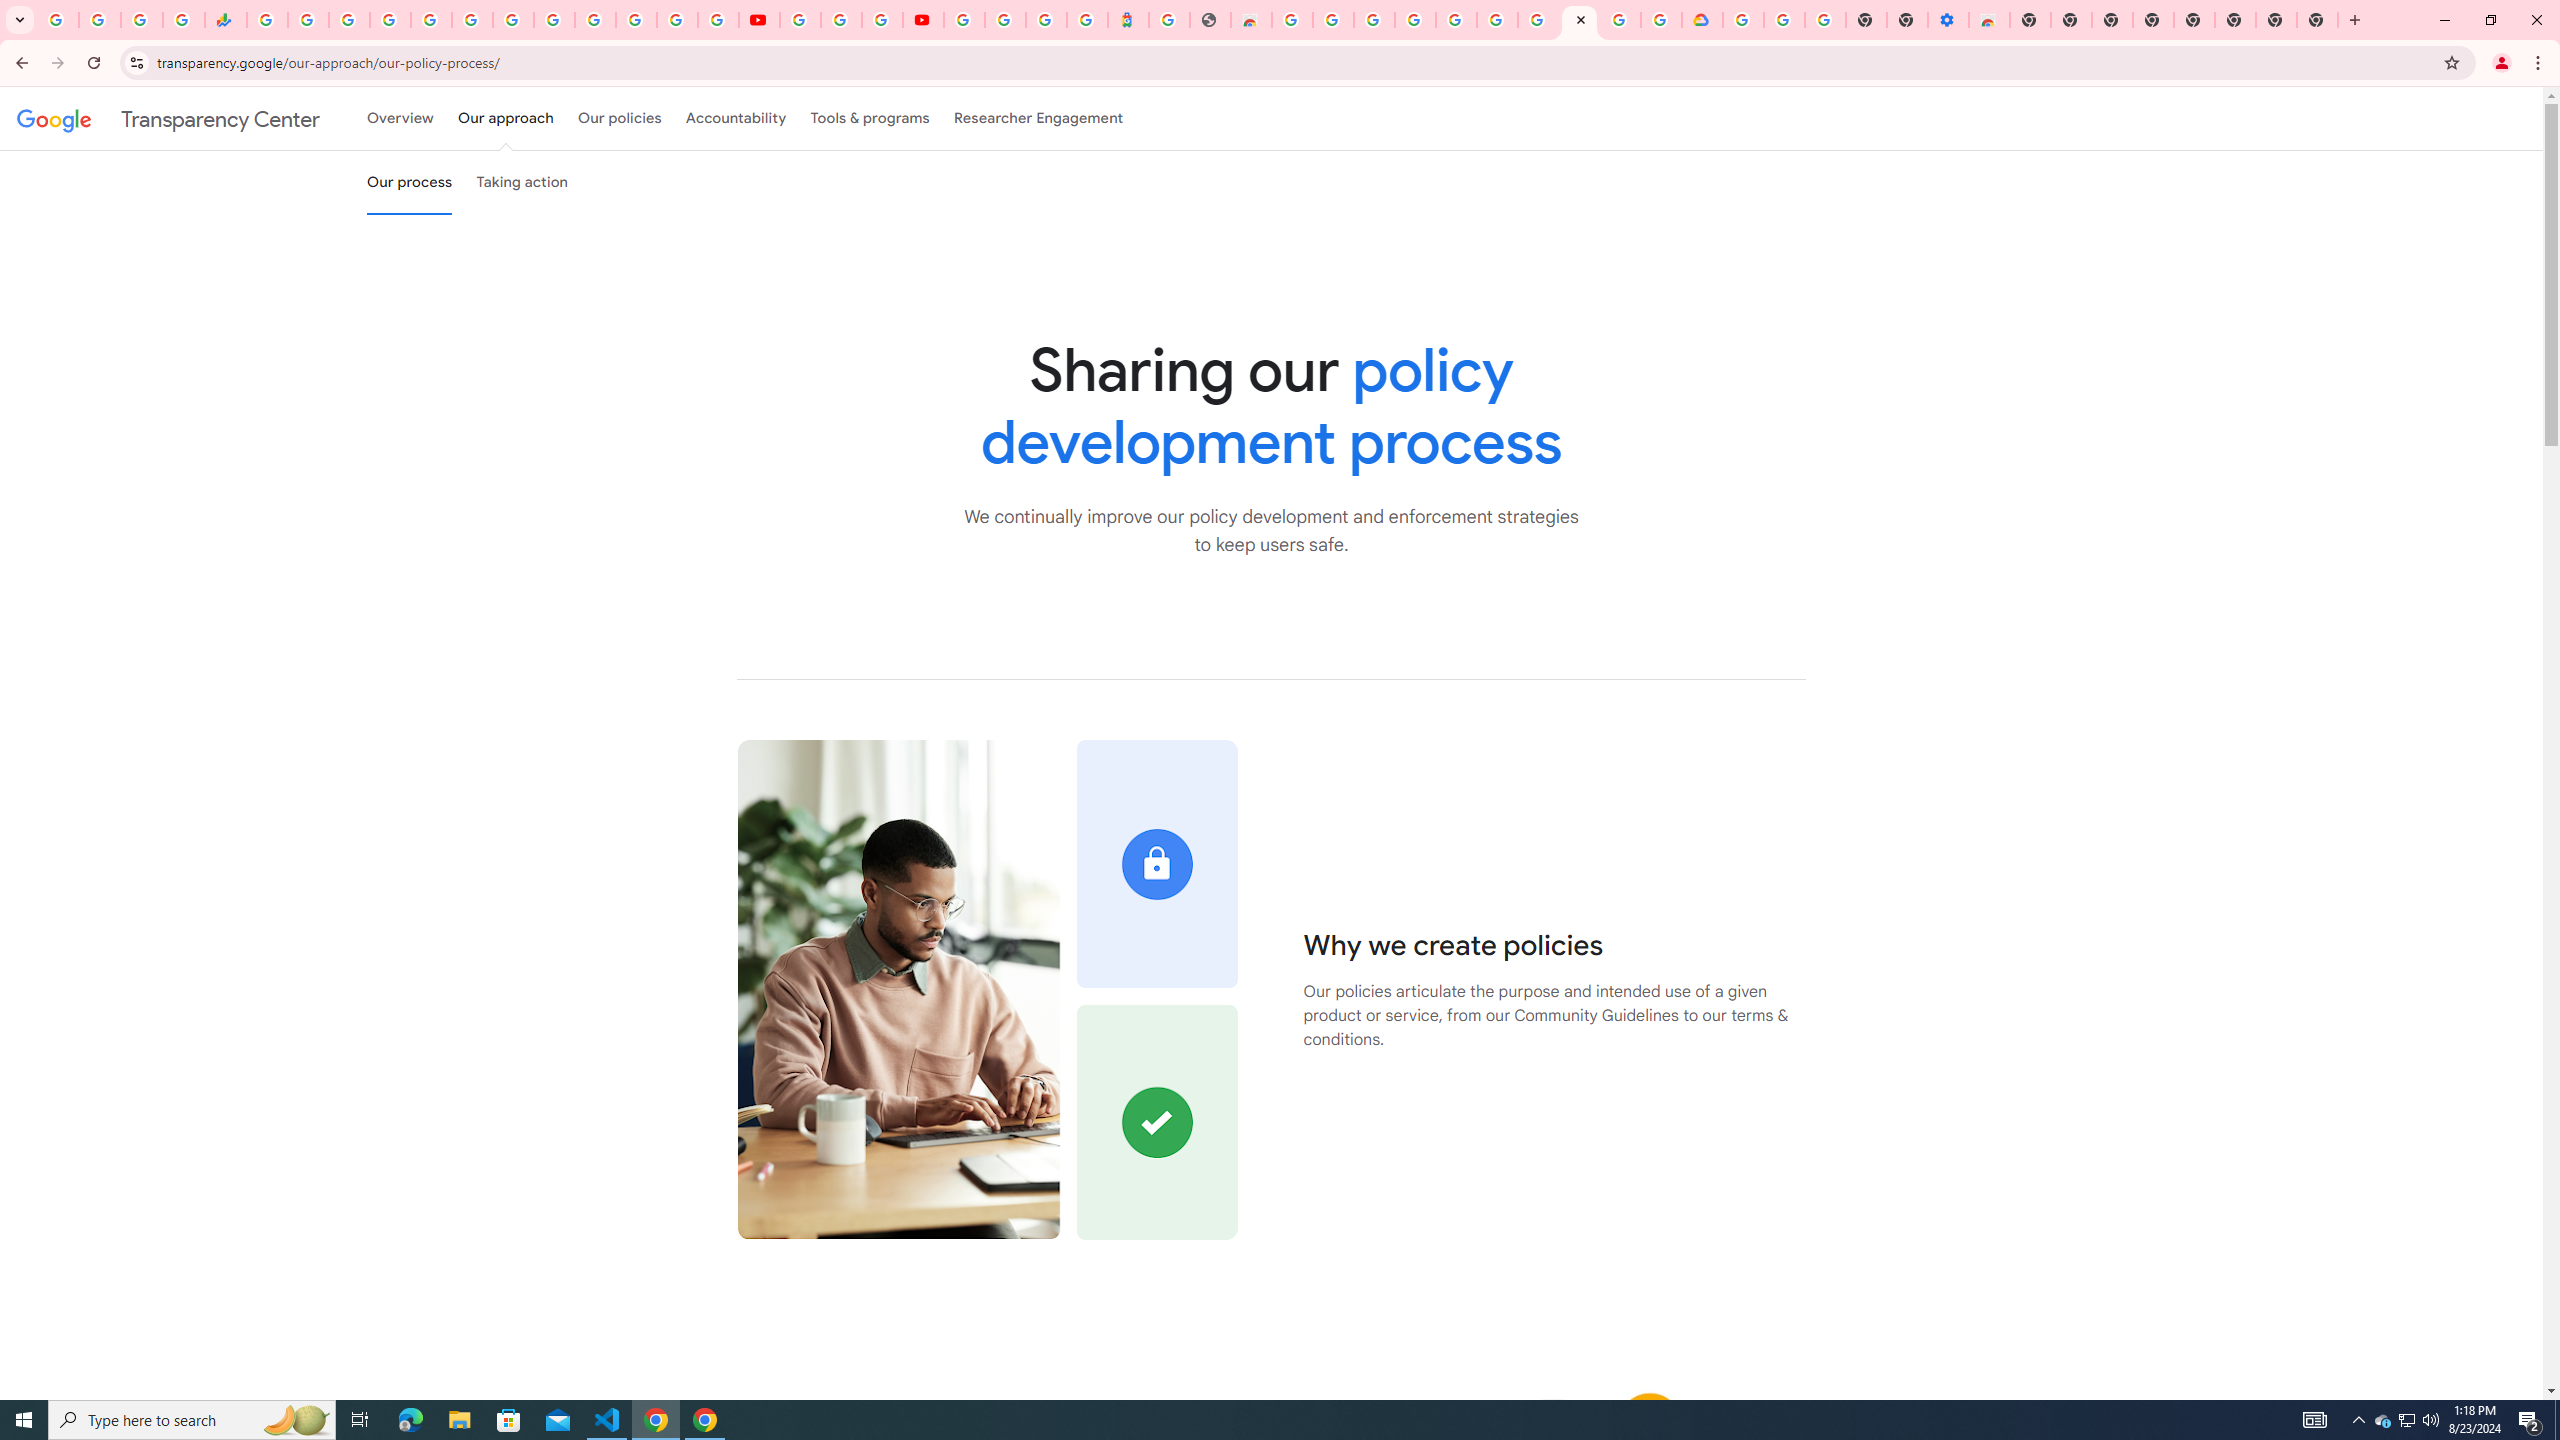 This screenshot has width=2560, height=1440. Describe the element at coordinates (870, 118) in the screenshot. I see `Tools & programs` at that location.